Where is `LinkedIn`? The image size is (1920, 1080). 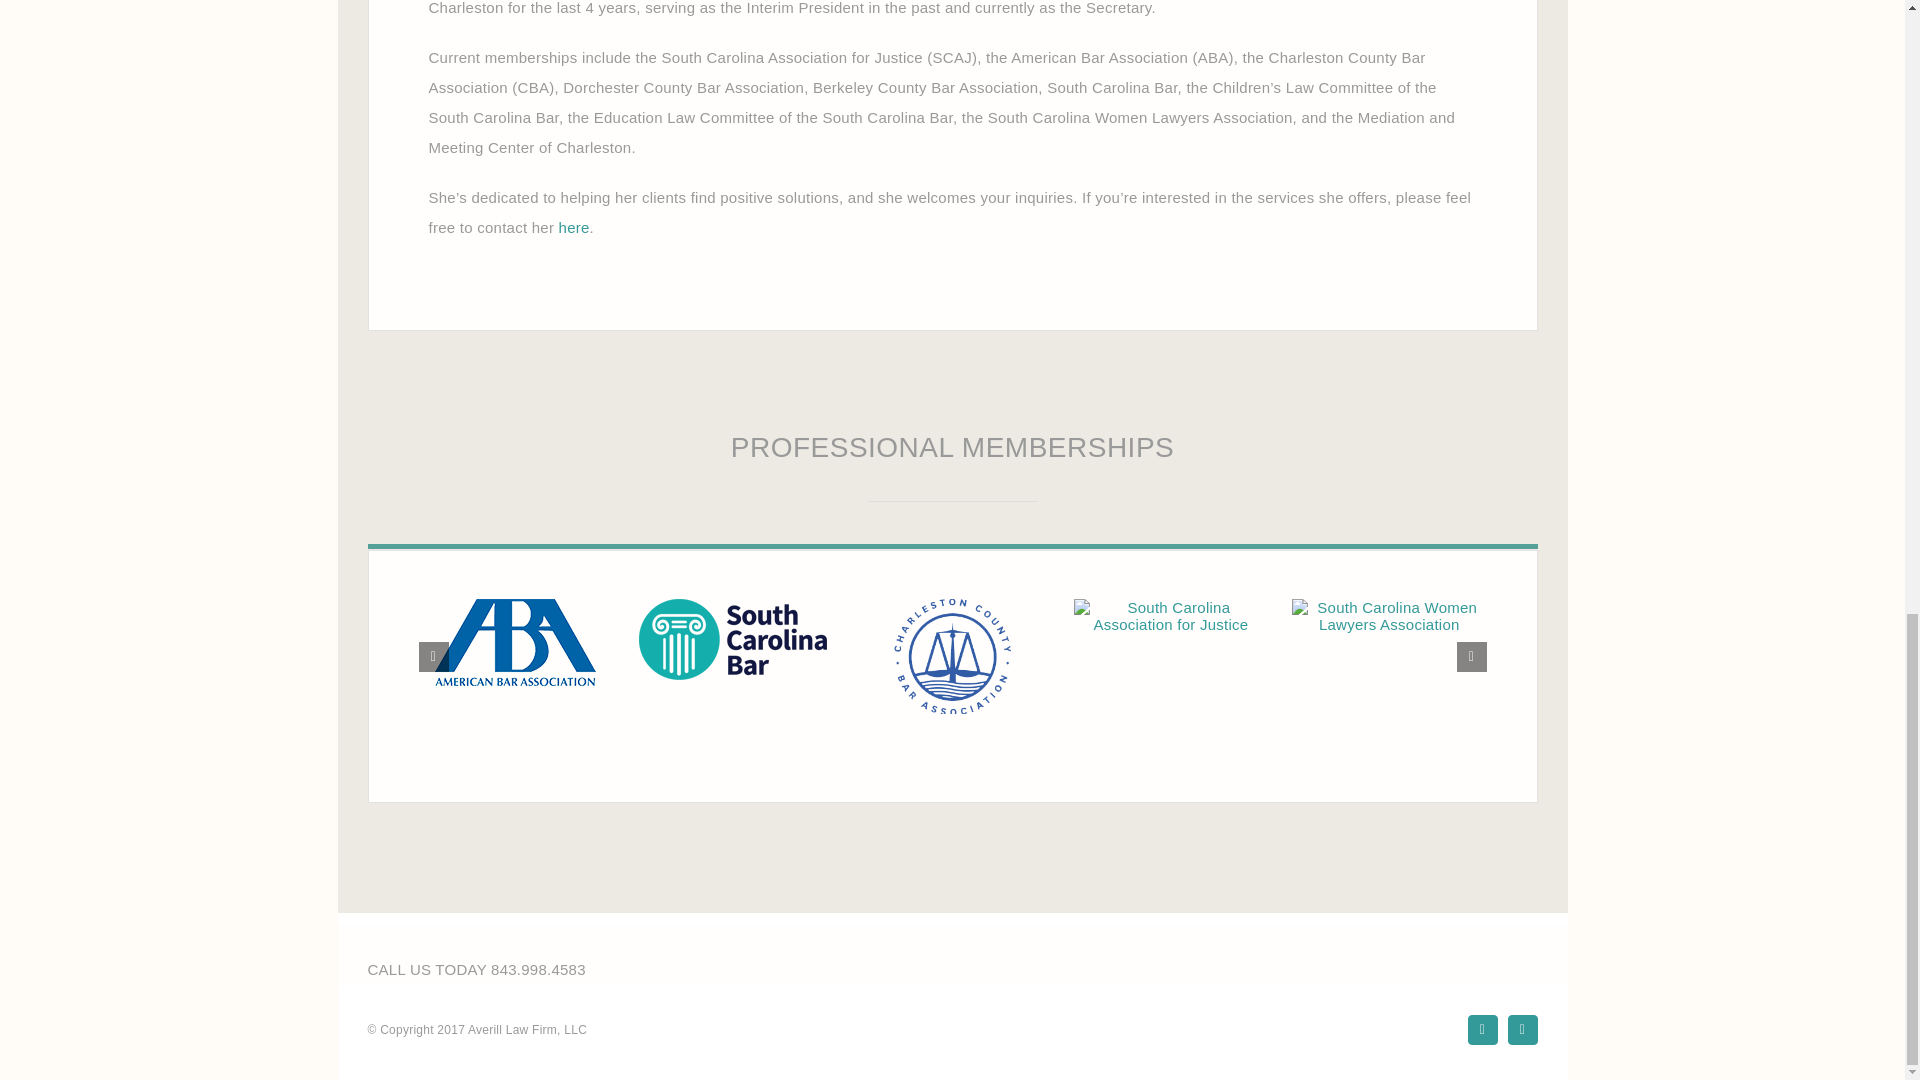 LinkedIn is located at coordinates (1522, 1030).